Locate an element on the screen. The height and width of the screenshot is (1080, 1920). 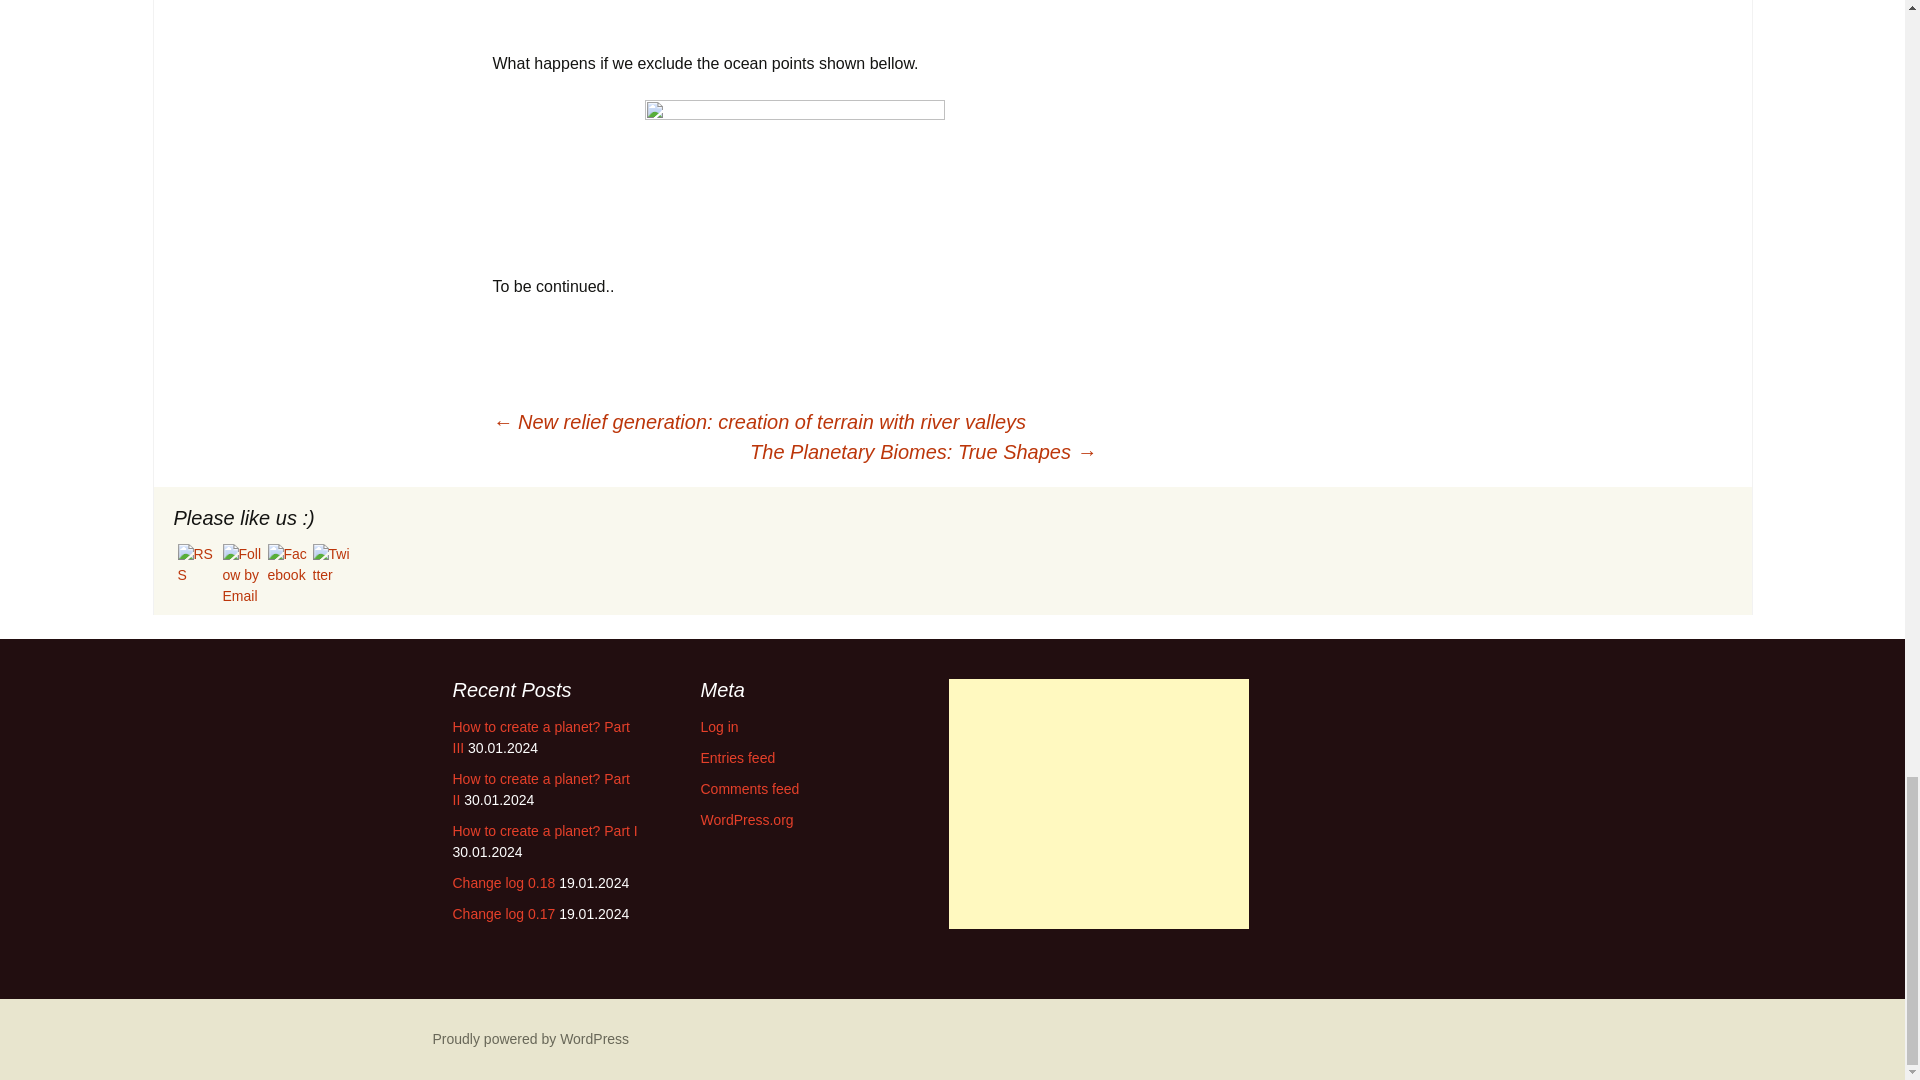
Facebook is located at coordinates (288, 565).